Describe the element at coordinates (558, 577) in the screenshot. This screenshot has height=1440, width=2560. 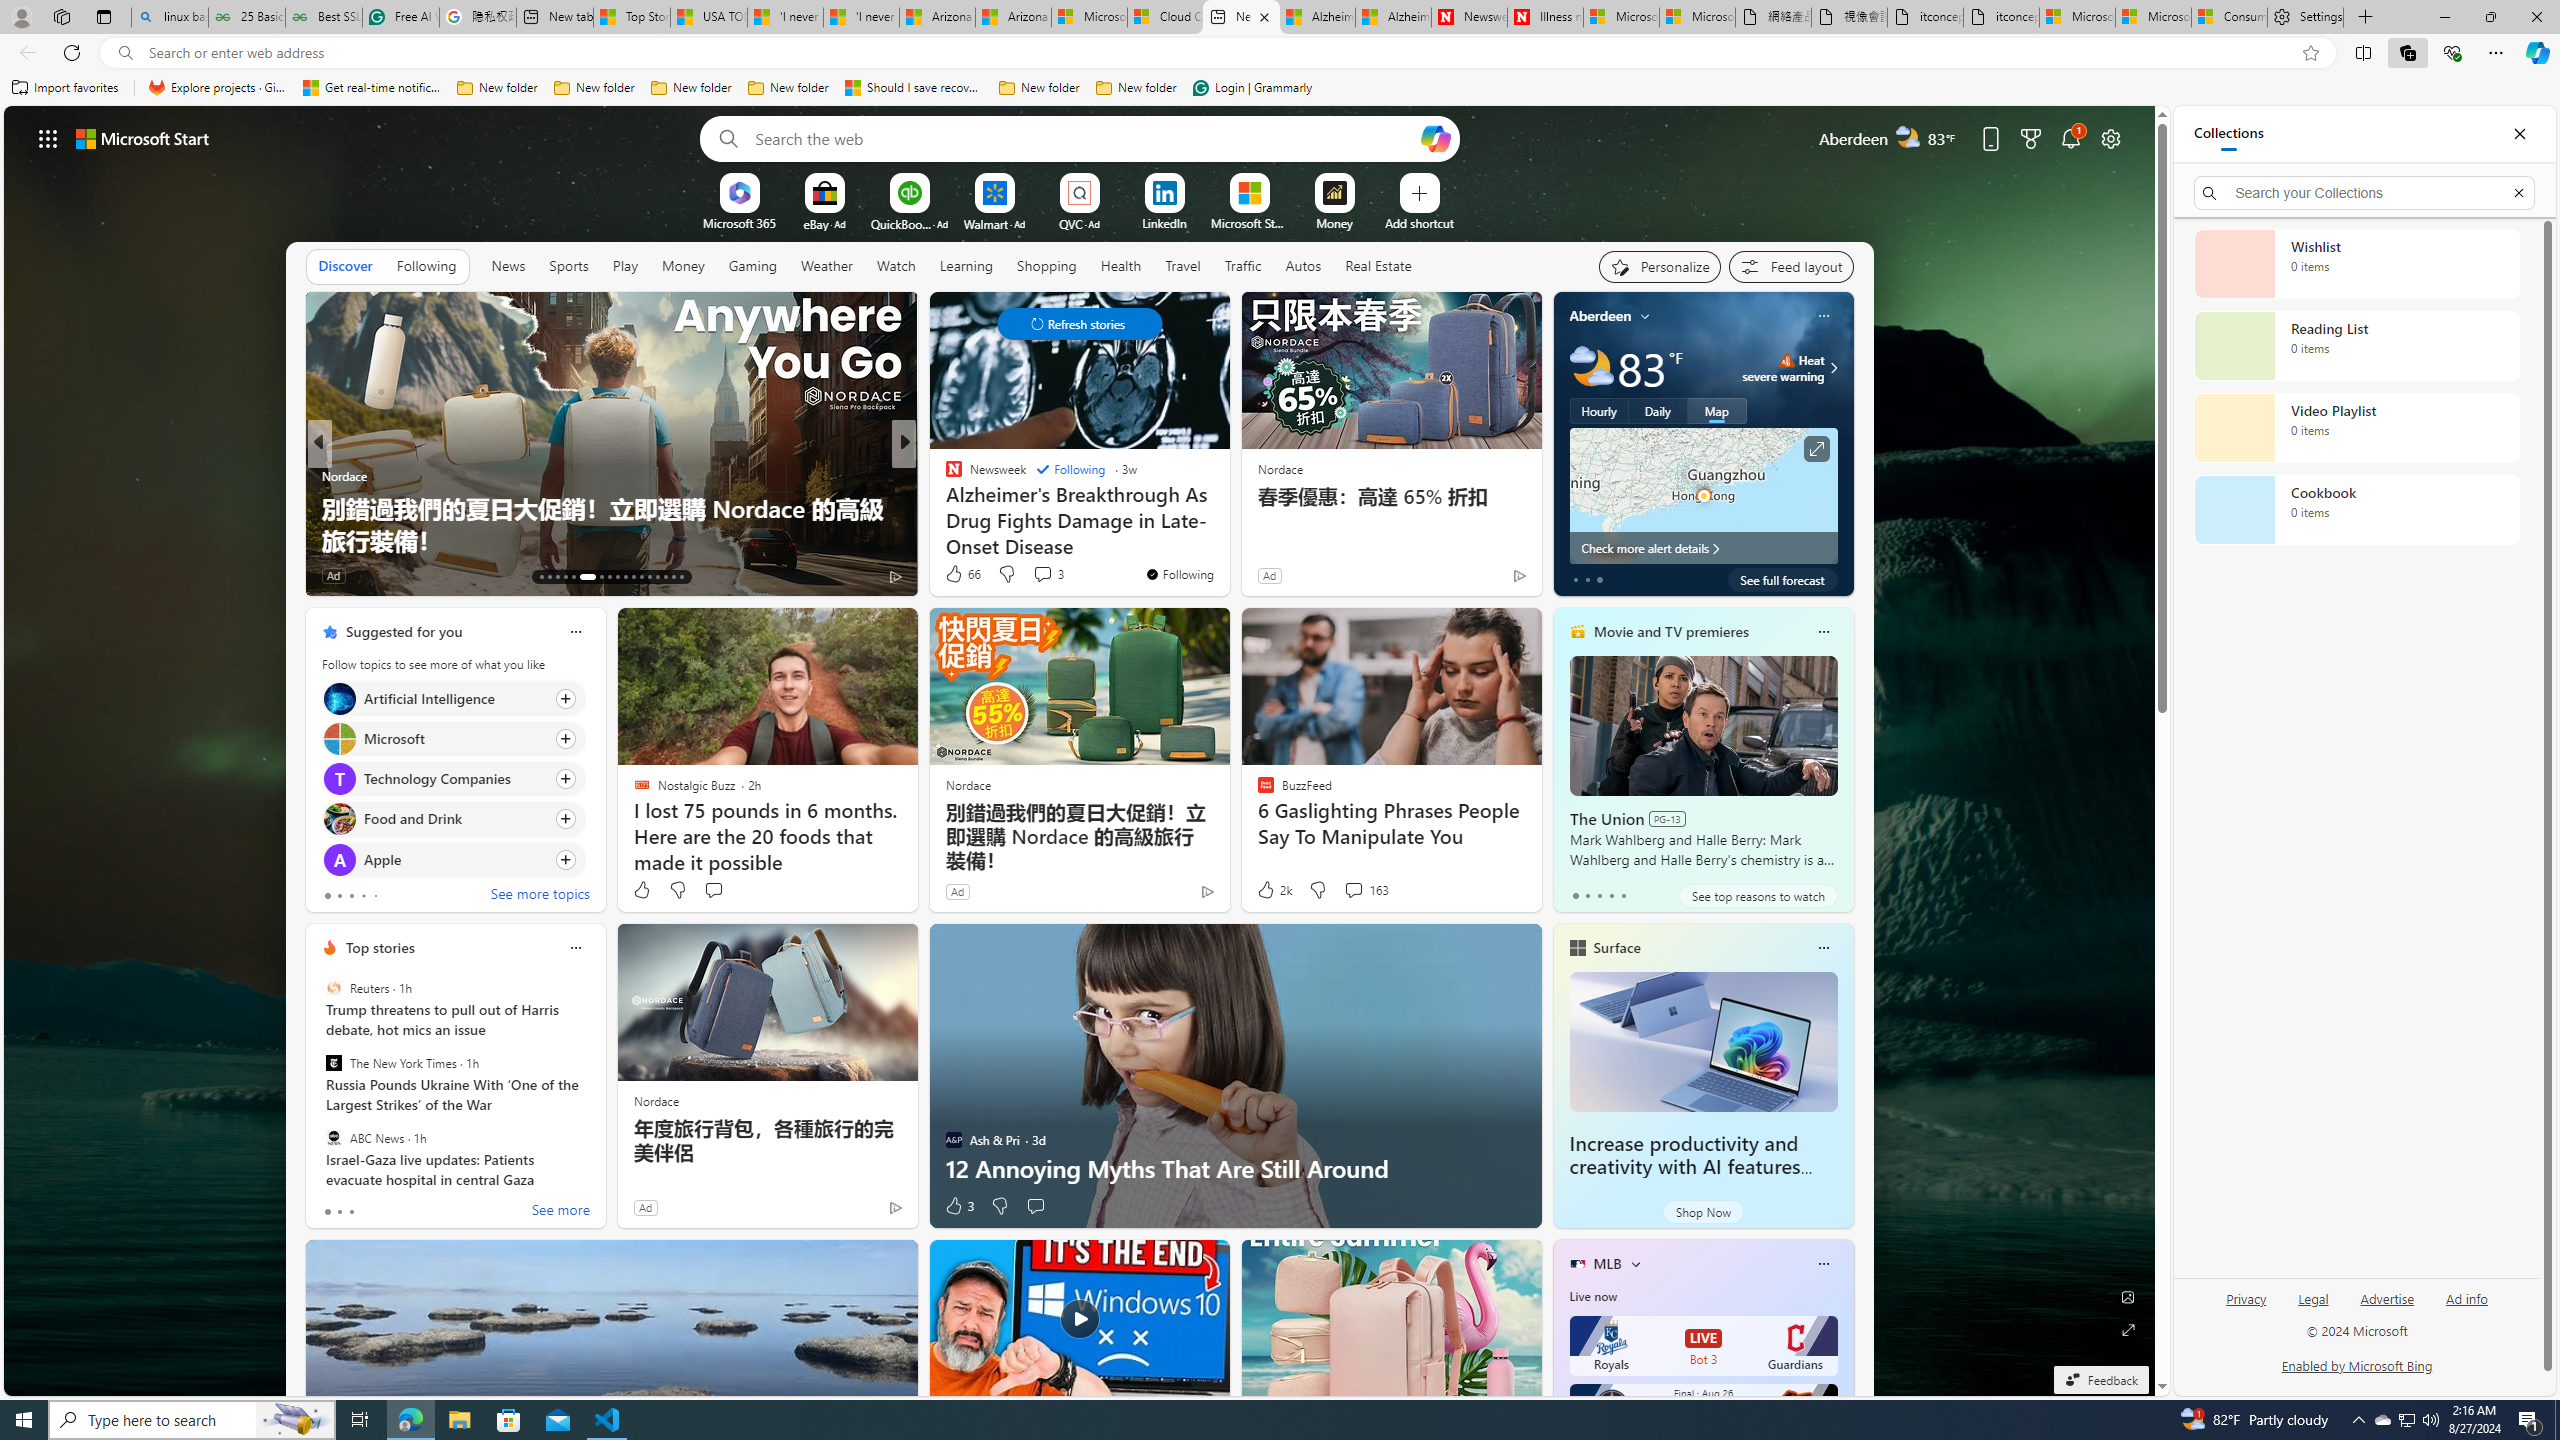
I see `AutomationID: tab-15` at that location.